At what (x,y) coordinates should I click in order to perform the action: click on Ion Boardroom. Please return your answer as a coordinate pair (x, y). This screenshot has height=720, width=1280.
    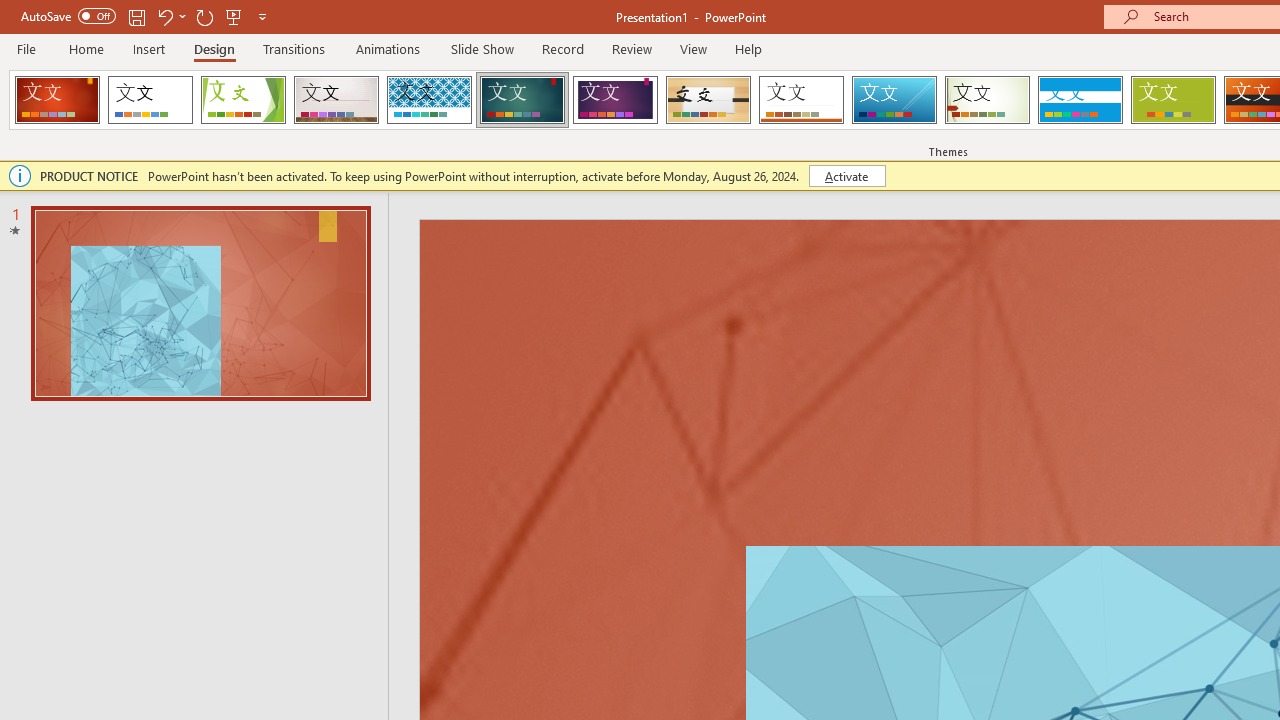
    Looking at the image, I should click on (615, 100).